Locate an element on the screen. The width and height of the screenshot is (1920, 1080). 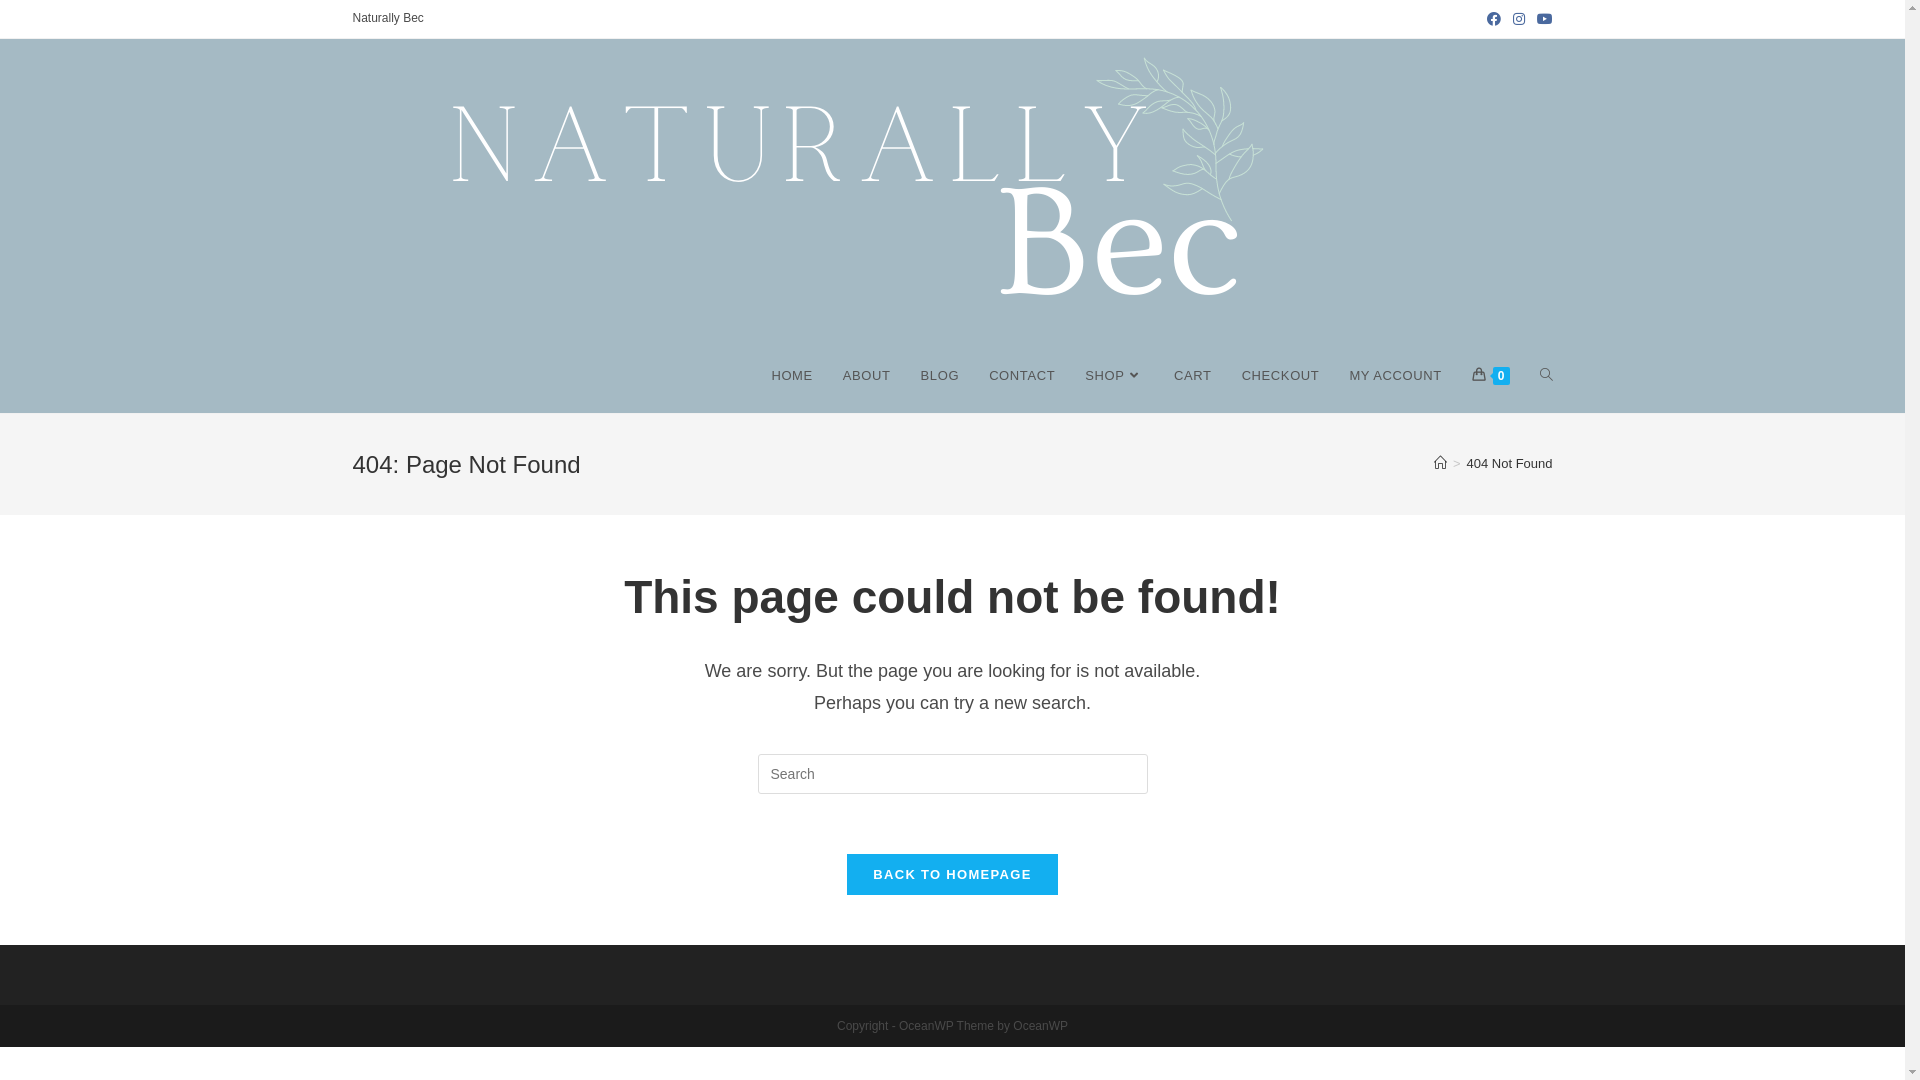
CART is located at coordinates (1193, 376).